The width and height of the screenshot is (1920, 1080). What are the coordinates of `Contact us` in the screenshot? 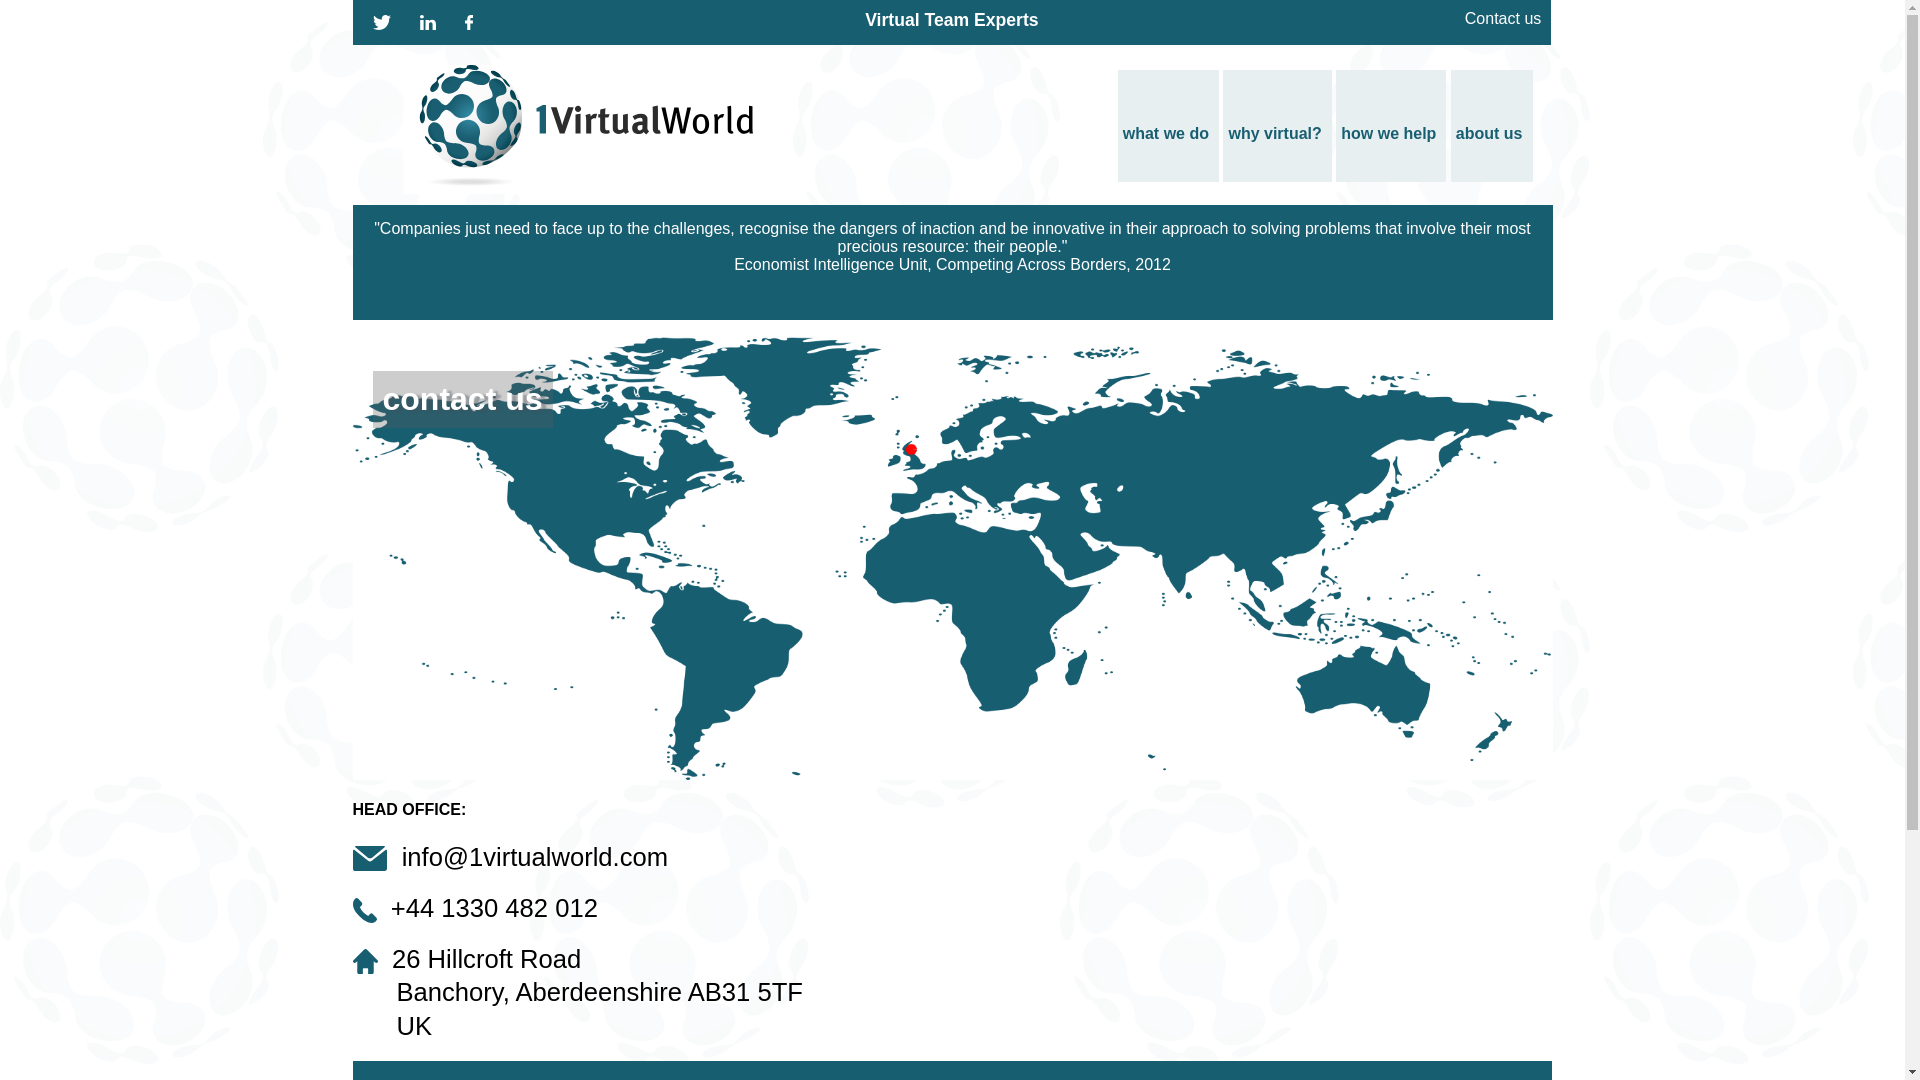 It's located at (1508, 18).